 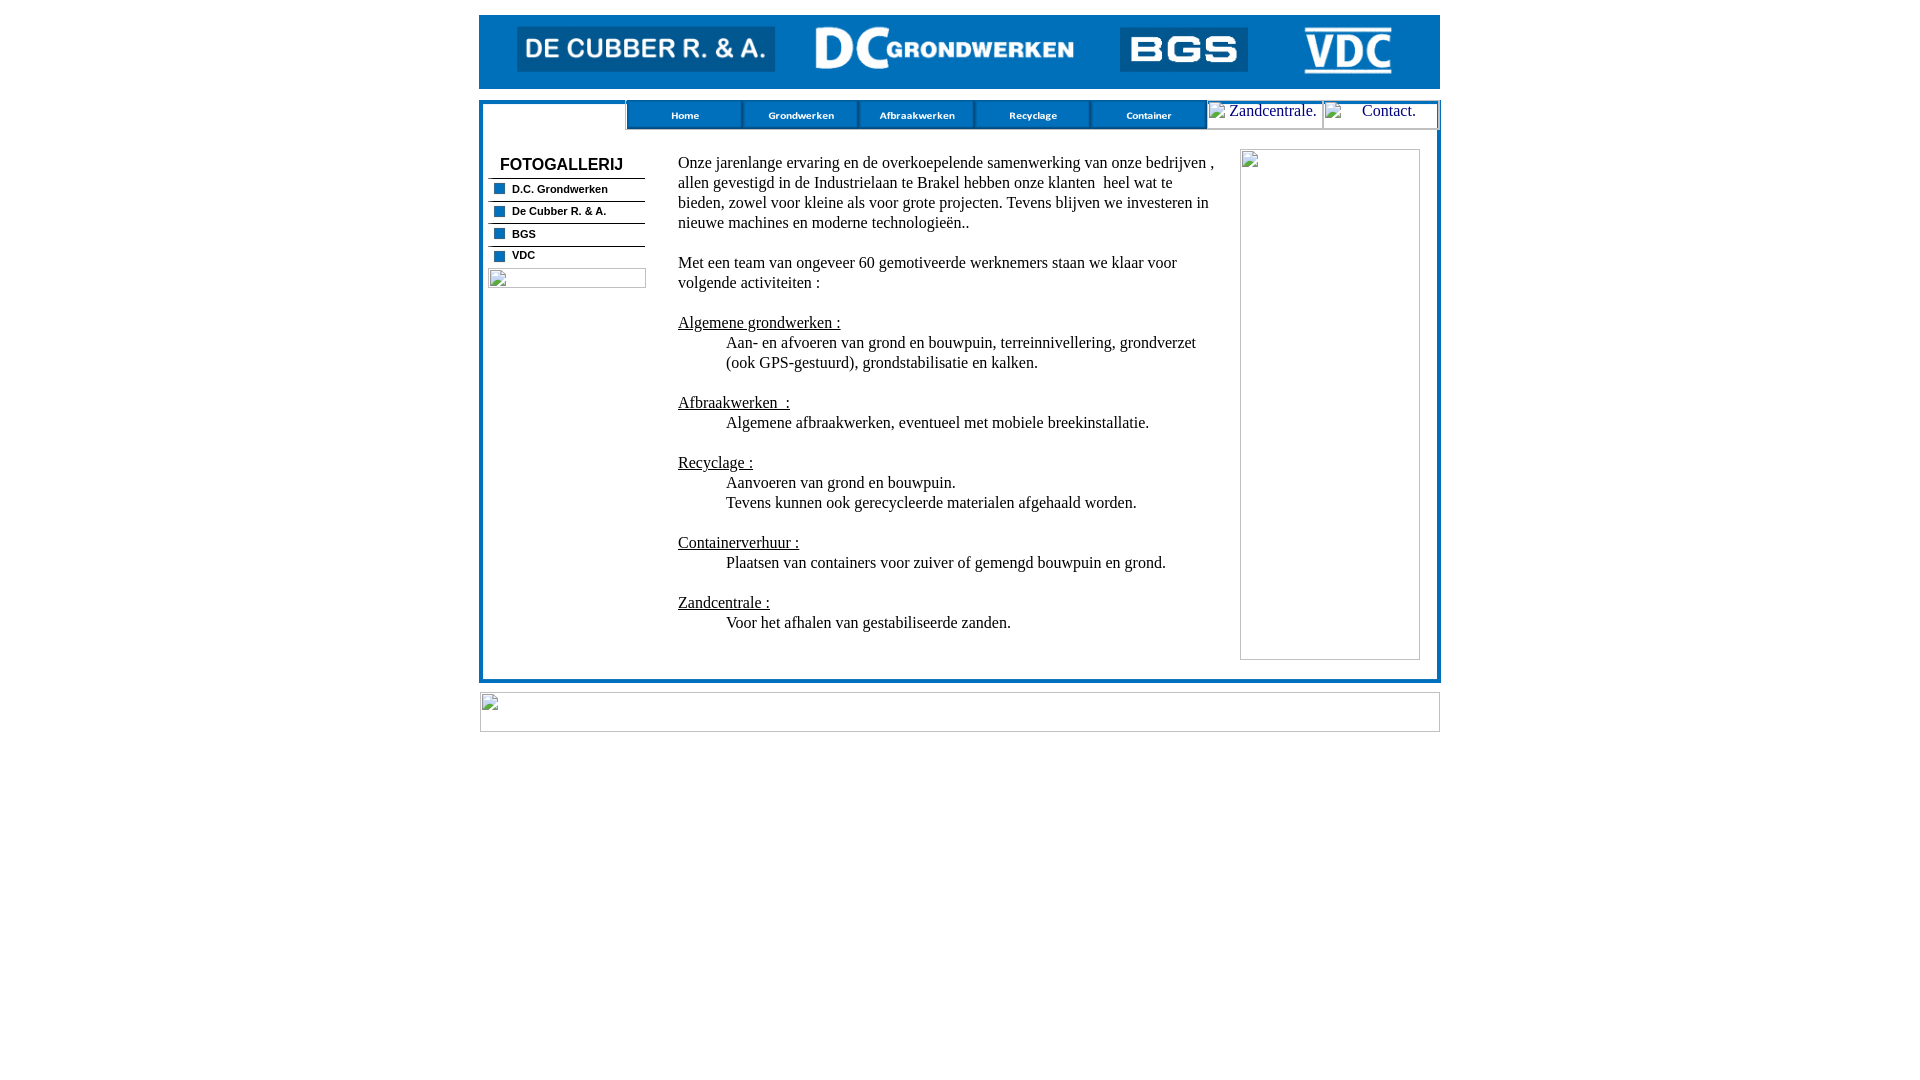 I want to click on Zandcentrale, so click(x=1265, y=124).